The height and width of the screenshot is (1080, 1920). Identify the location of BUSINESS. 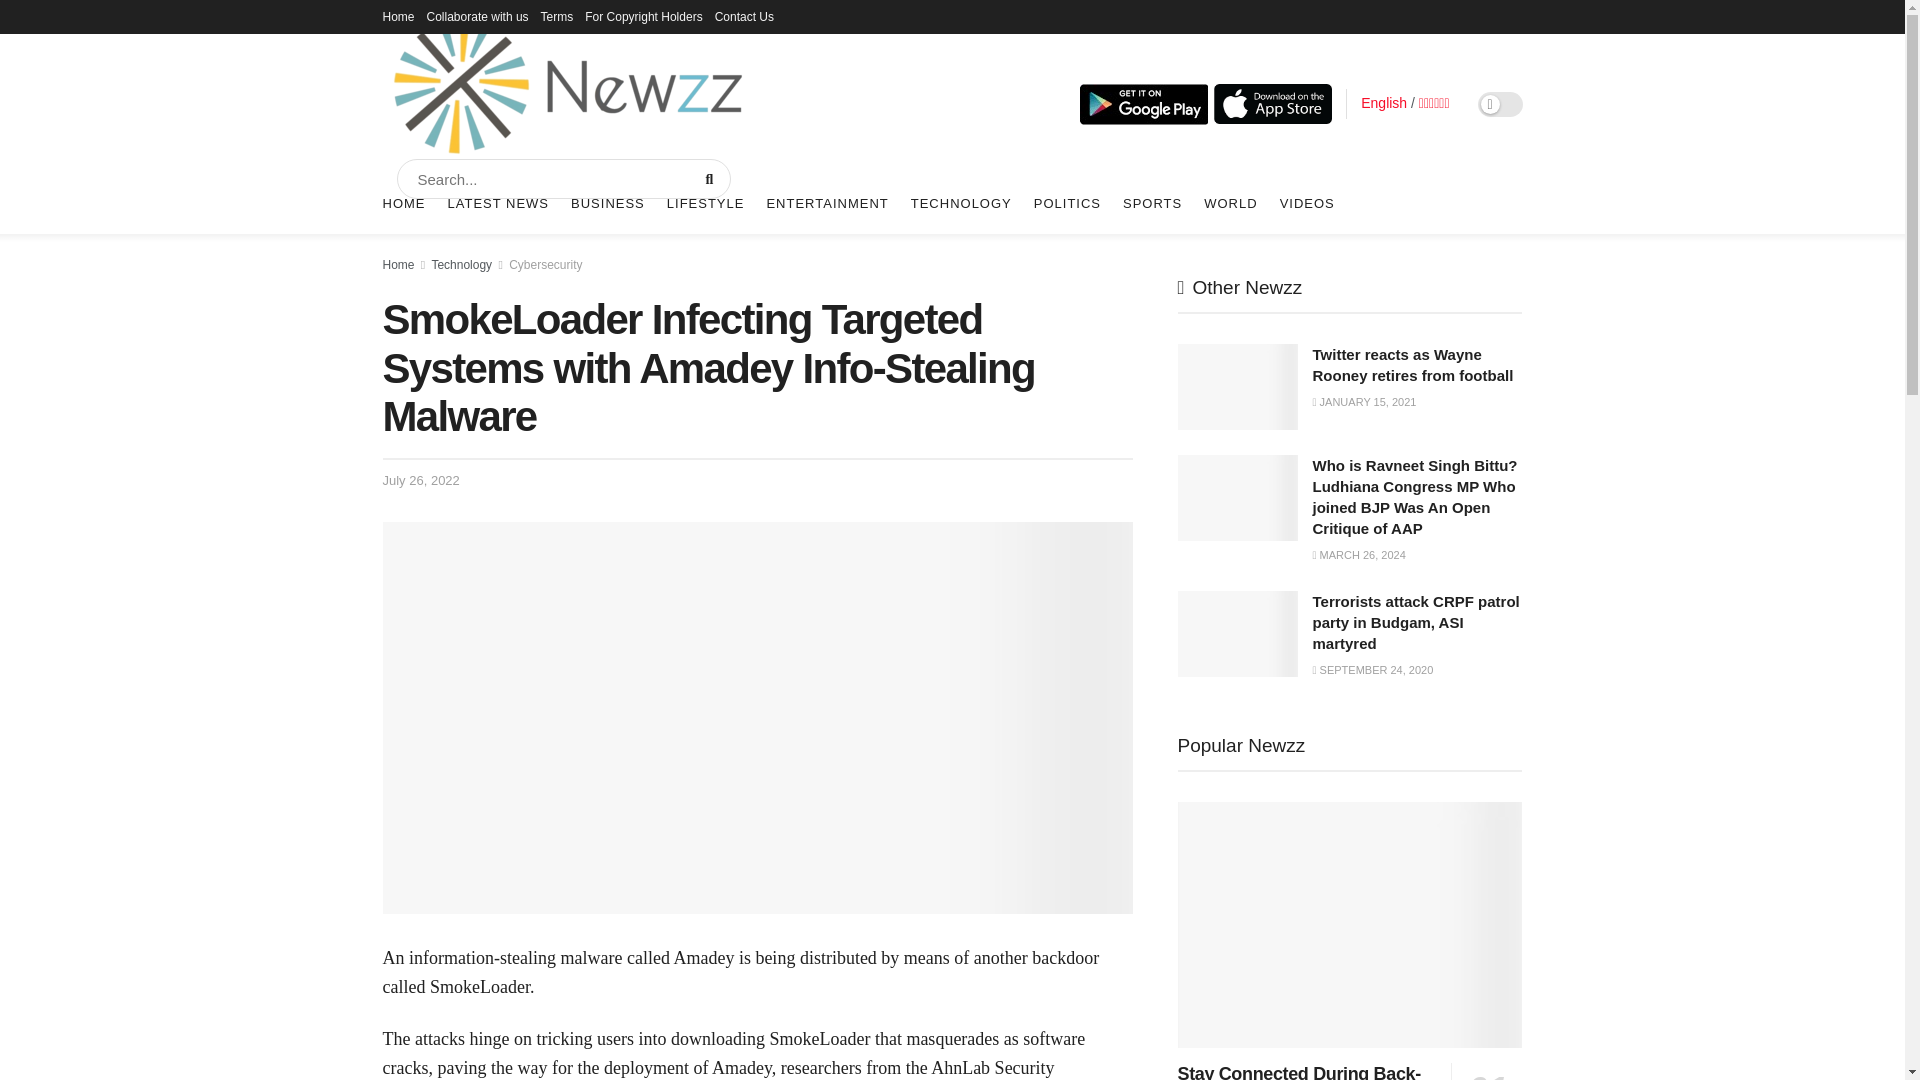
(608, 204).